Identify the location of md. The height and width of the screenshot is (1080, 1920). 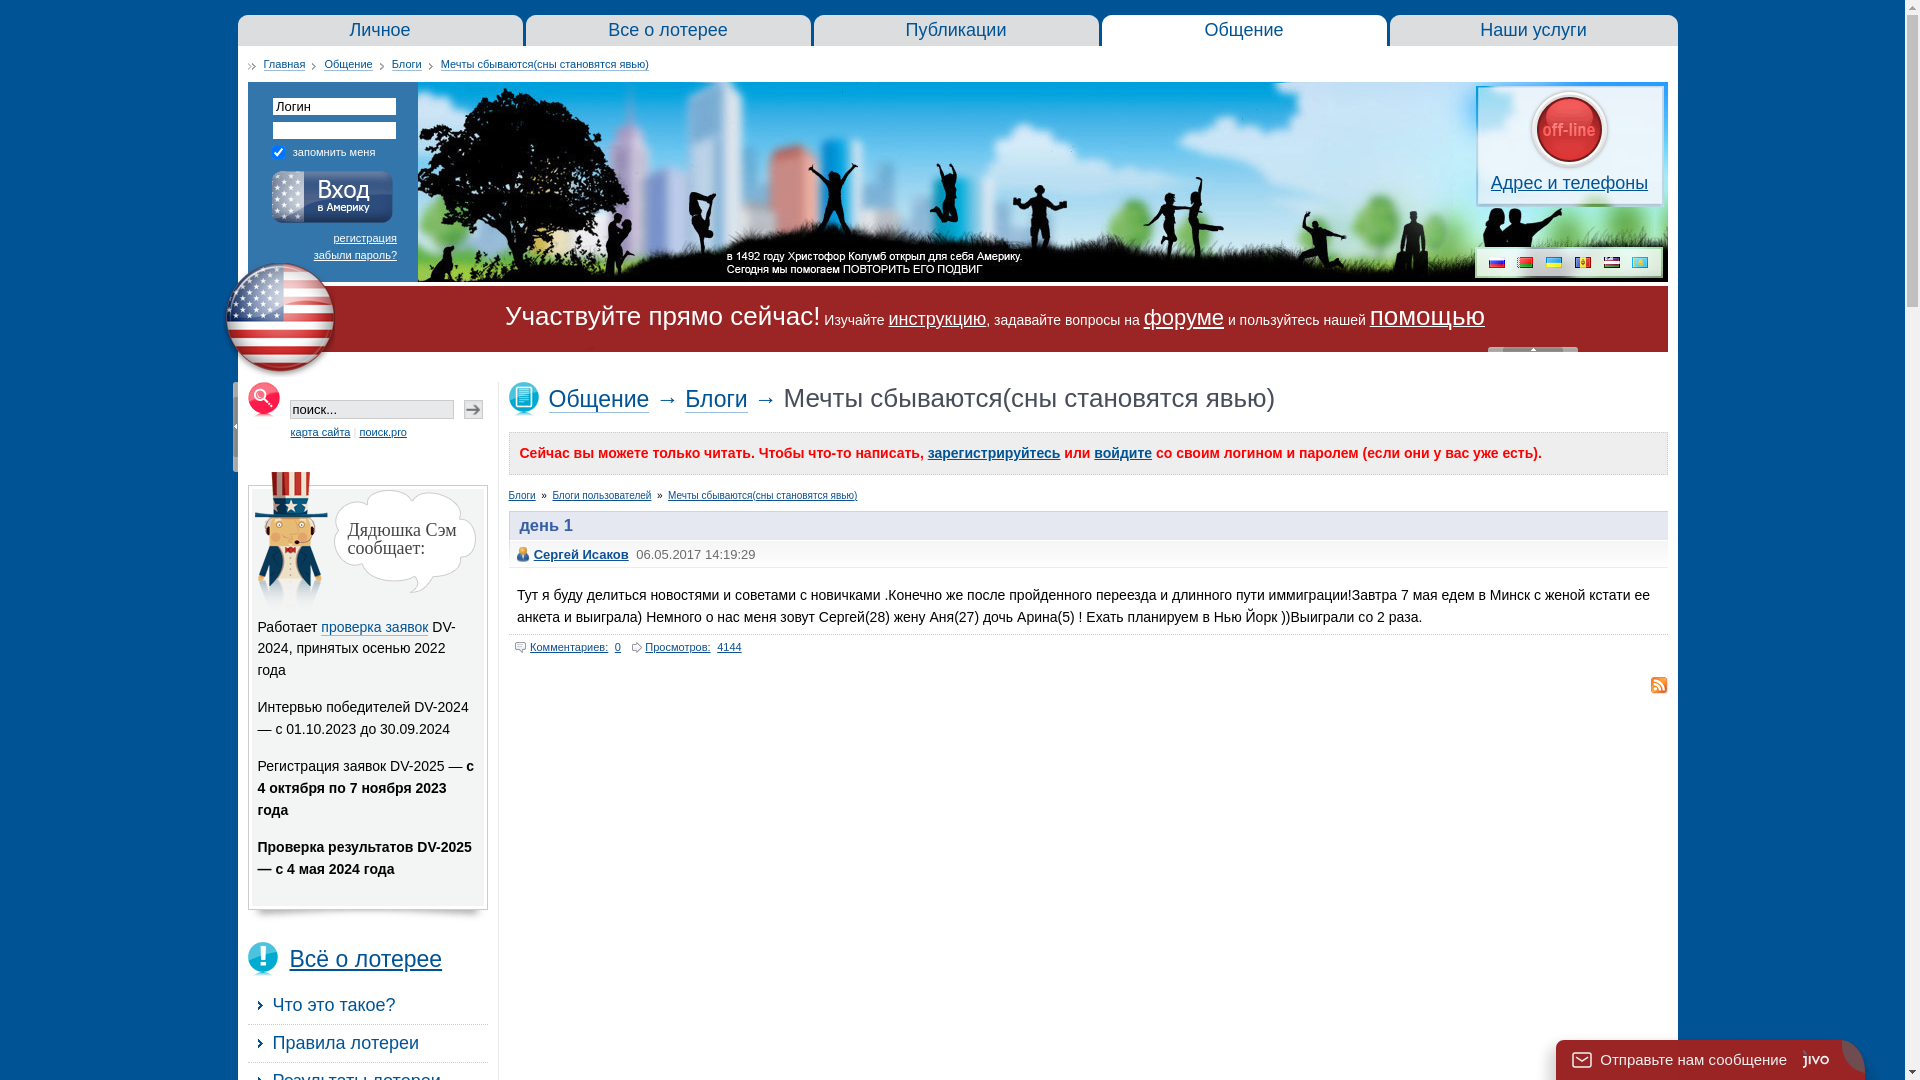
(1583, 264).